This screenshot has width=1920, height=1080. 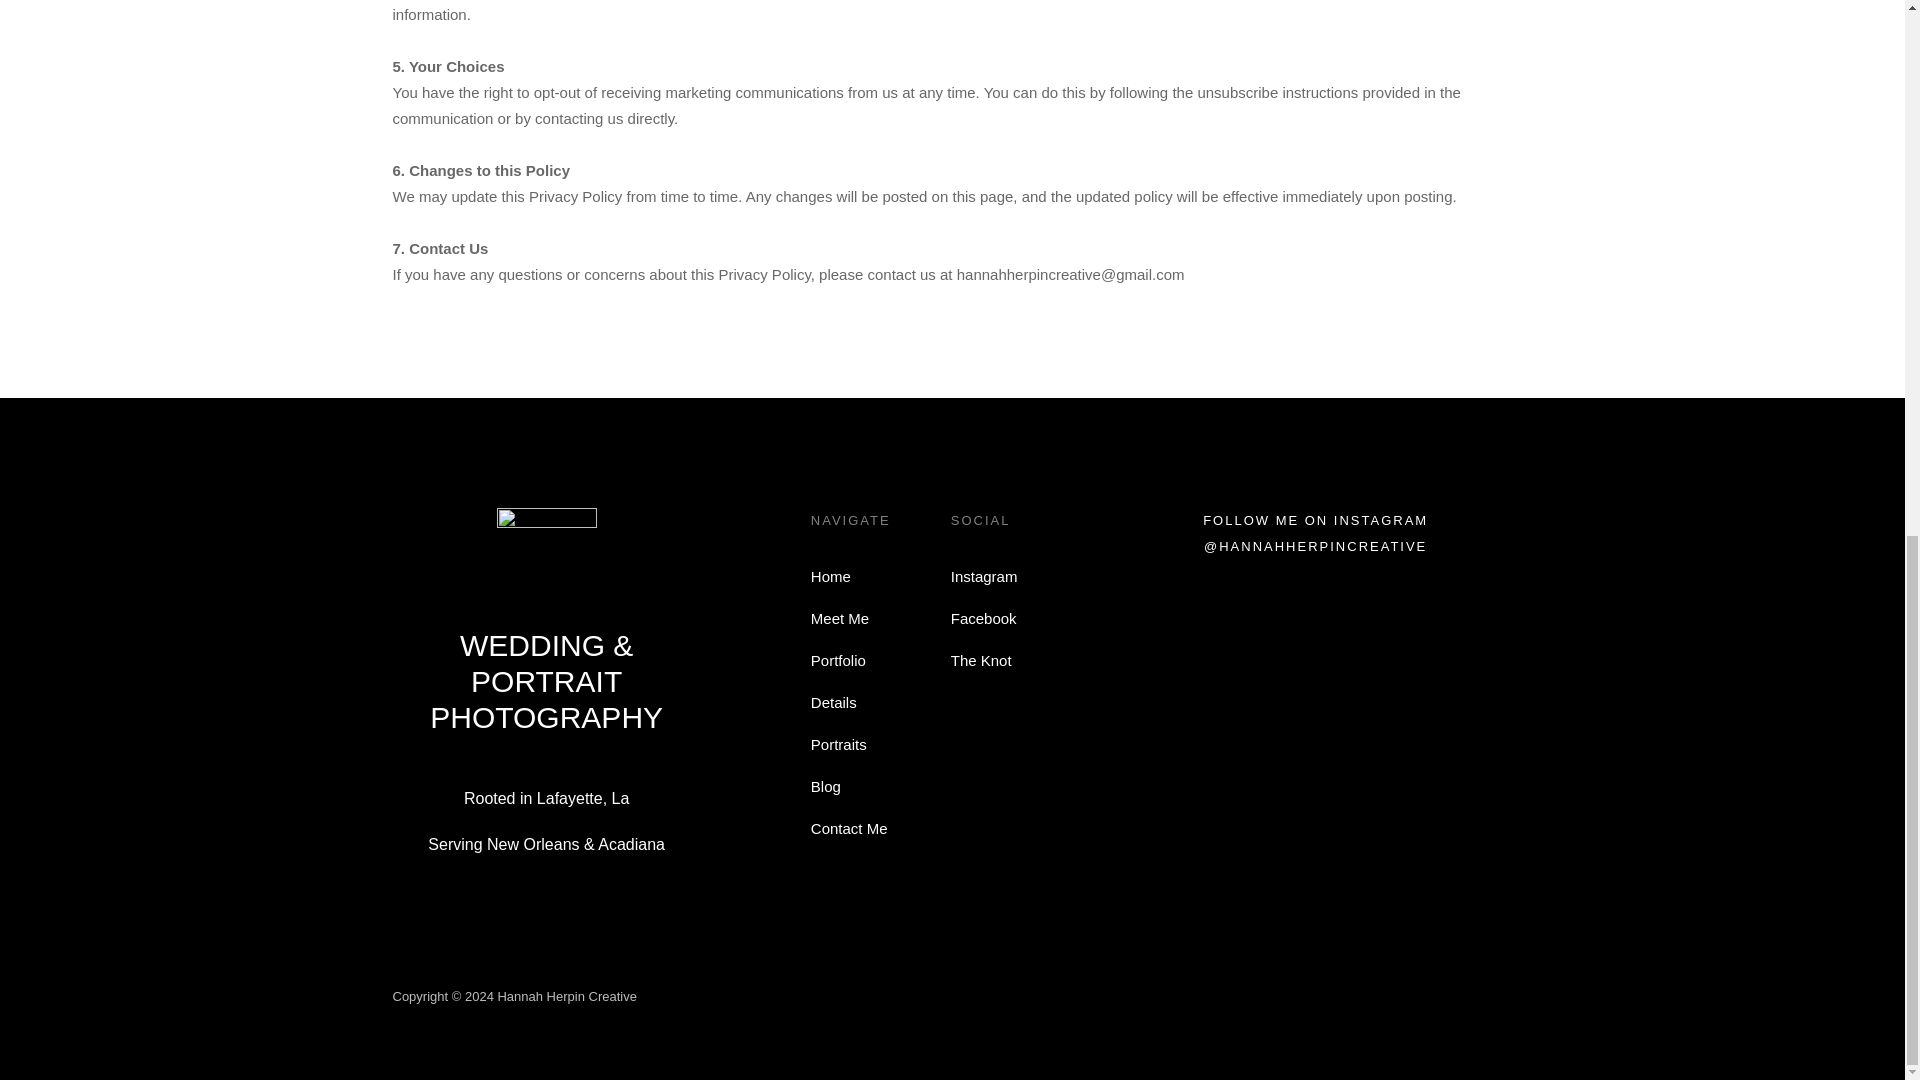 What do you see at coordinates (1316, 520) in the screenshot?
I see `FOLLOW ME ON INSTAGRAM` at bounding box center [1316, 520].